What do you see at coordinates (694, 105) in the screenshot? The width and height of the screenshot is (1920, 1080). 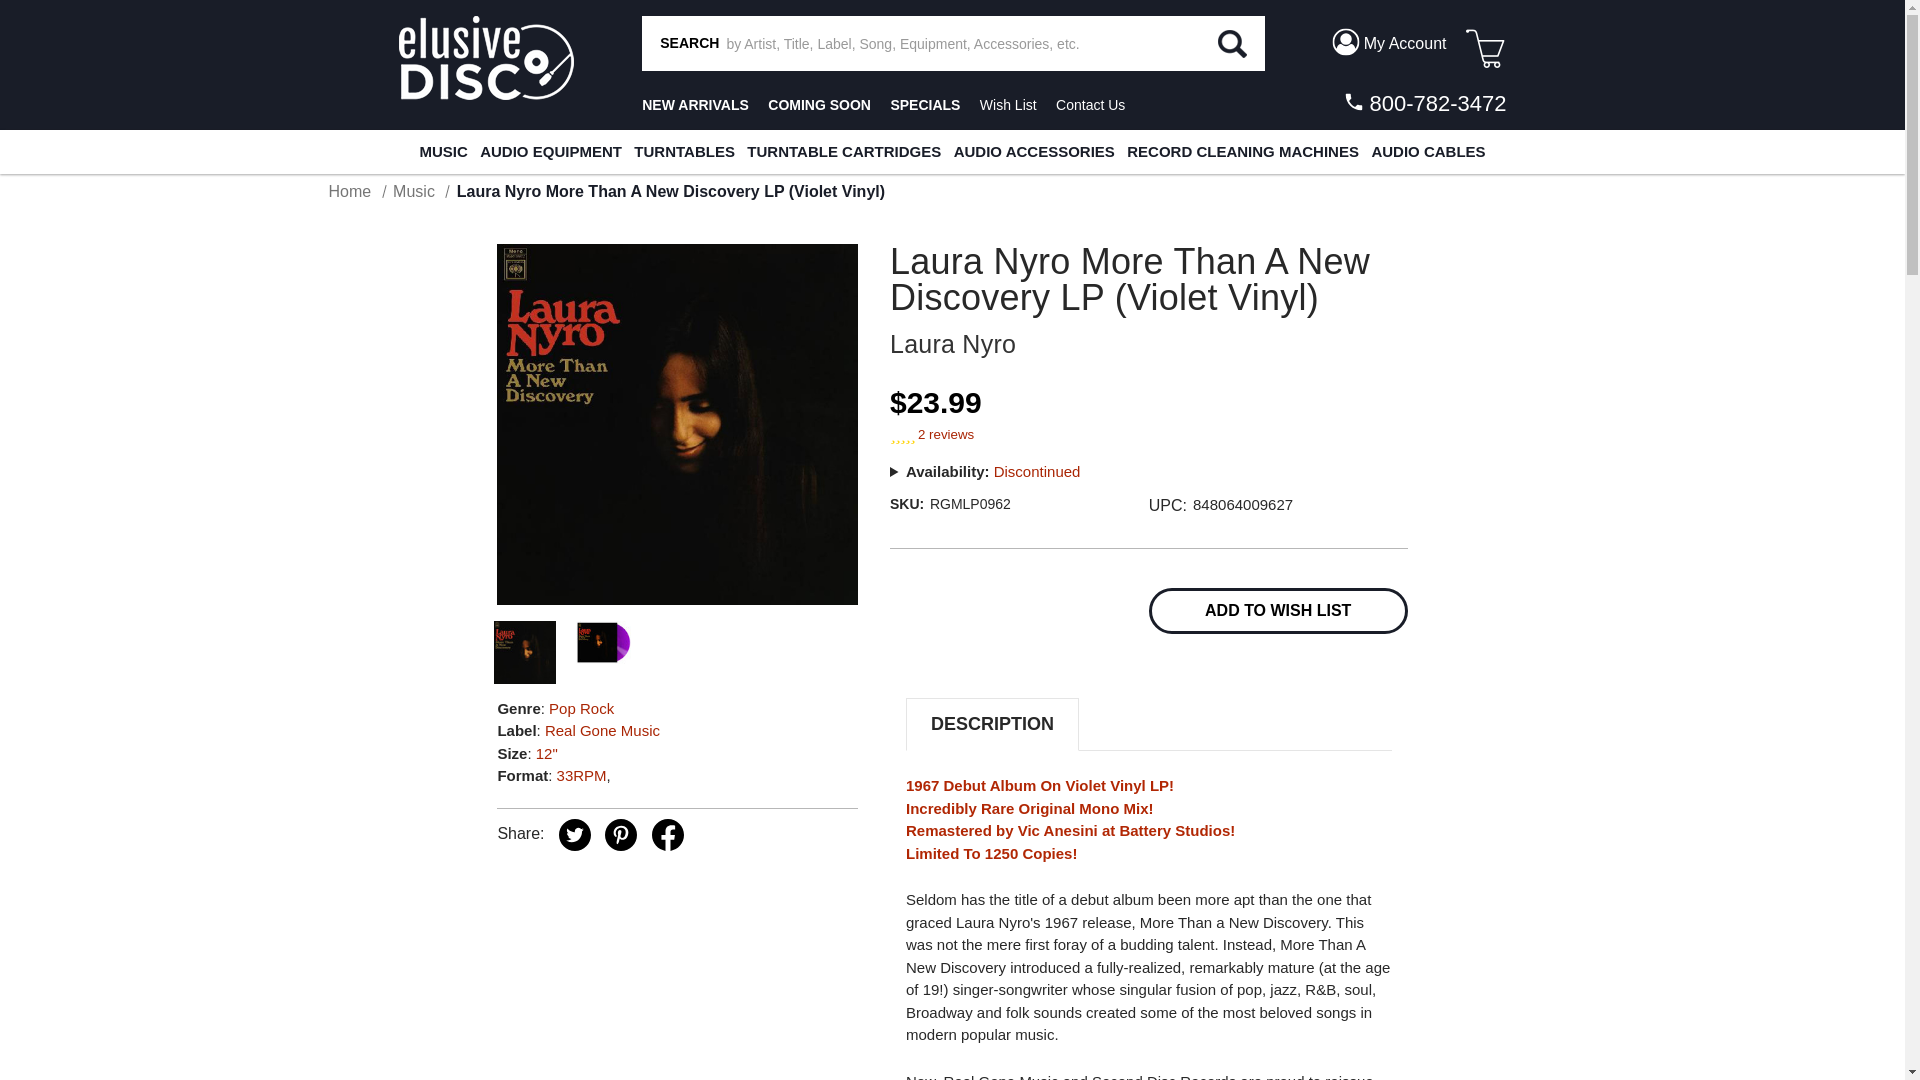 I see `NEW ARRIVALS` at bounding box center [694, 105].